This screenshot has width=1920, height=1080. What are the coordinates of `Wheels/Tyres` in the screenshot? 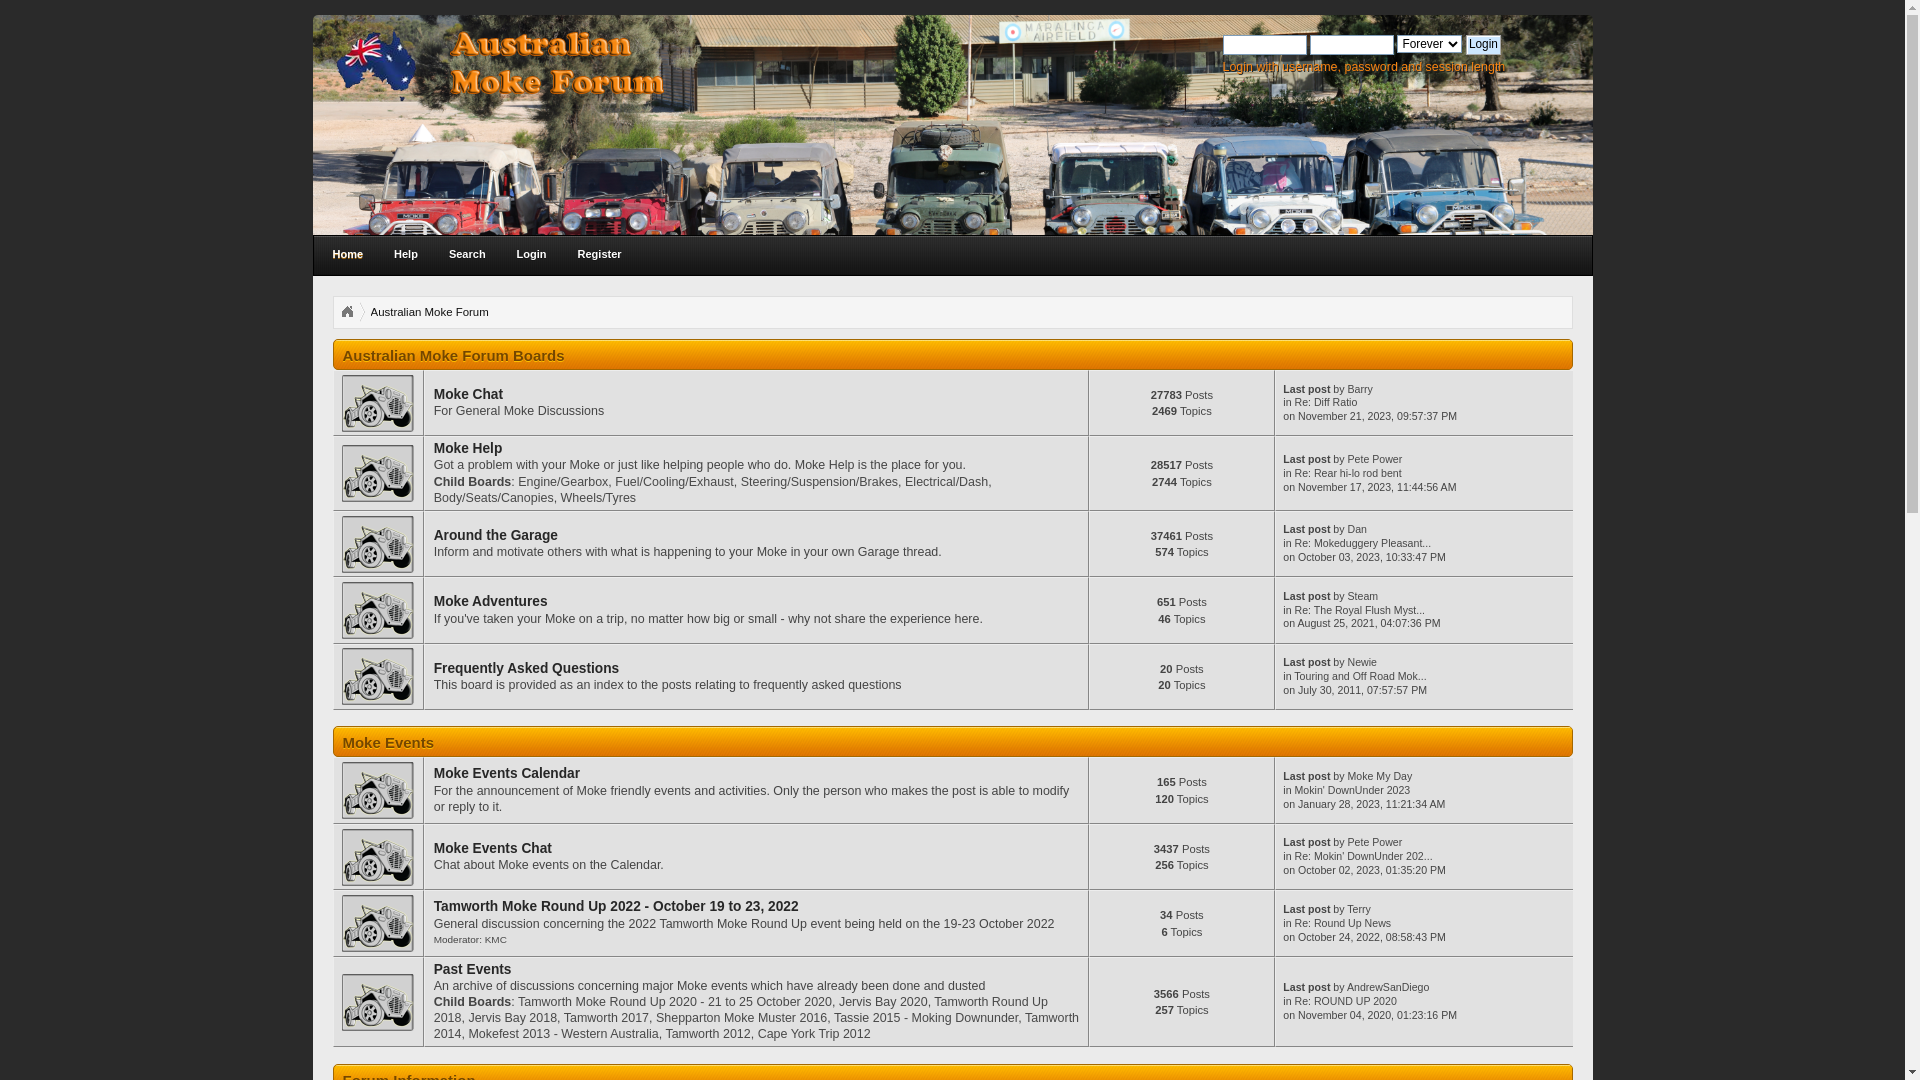 It's located at (599, 498).